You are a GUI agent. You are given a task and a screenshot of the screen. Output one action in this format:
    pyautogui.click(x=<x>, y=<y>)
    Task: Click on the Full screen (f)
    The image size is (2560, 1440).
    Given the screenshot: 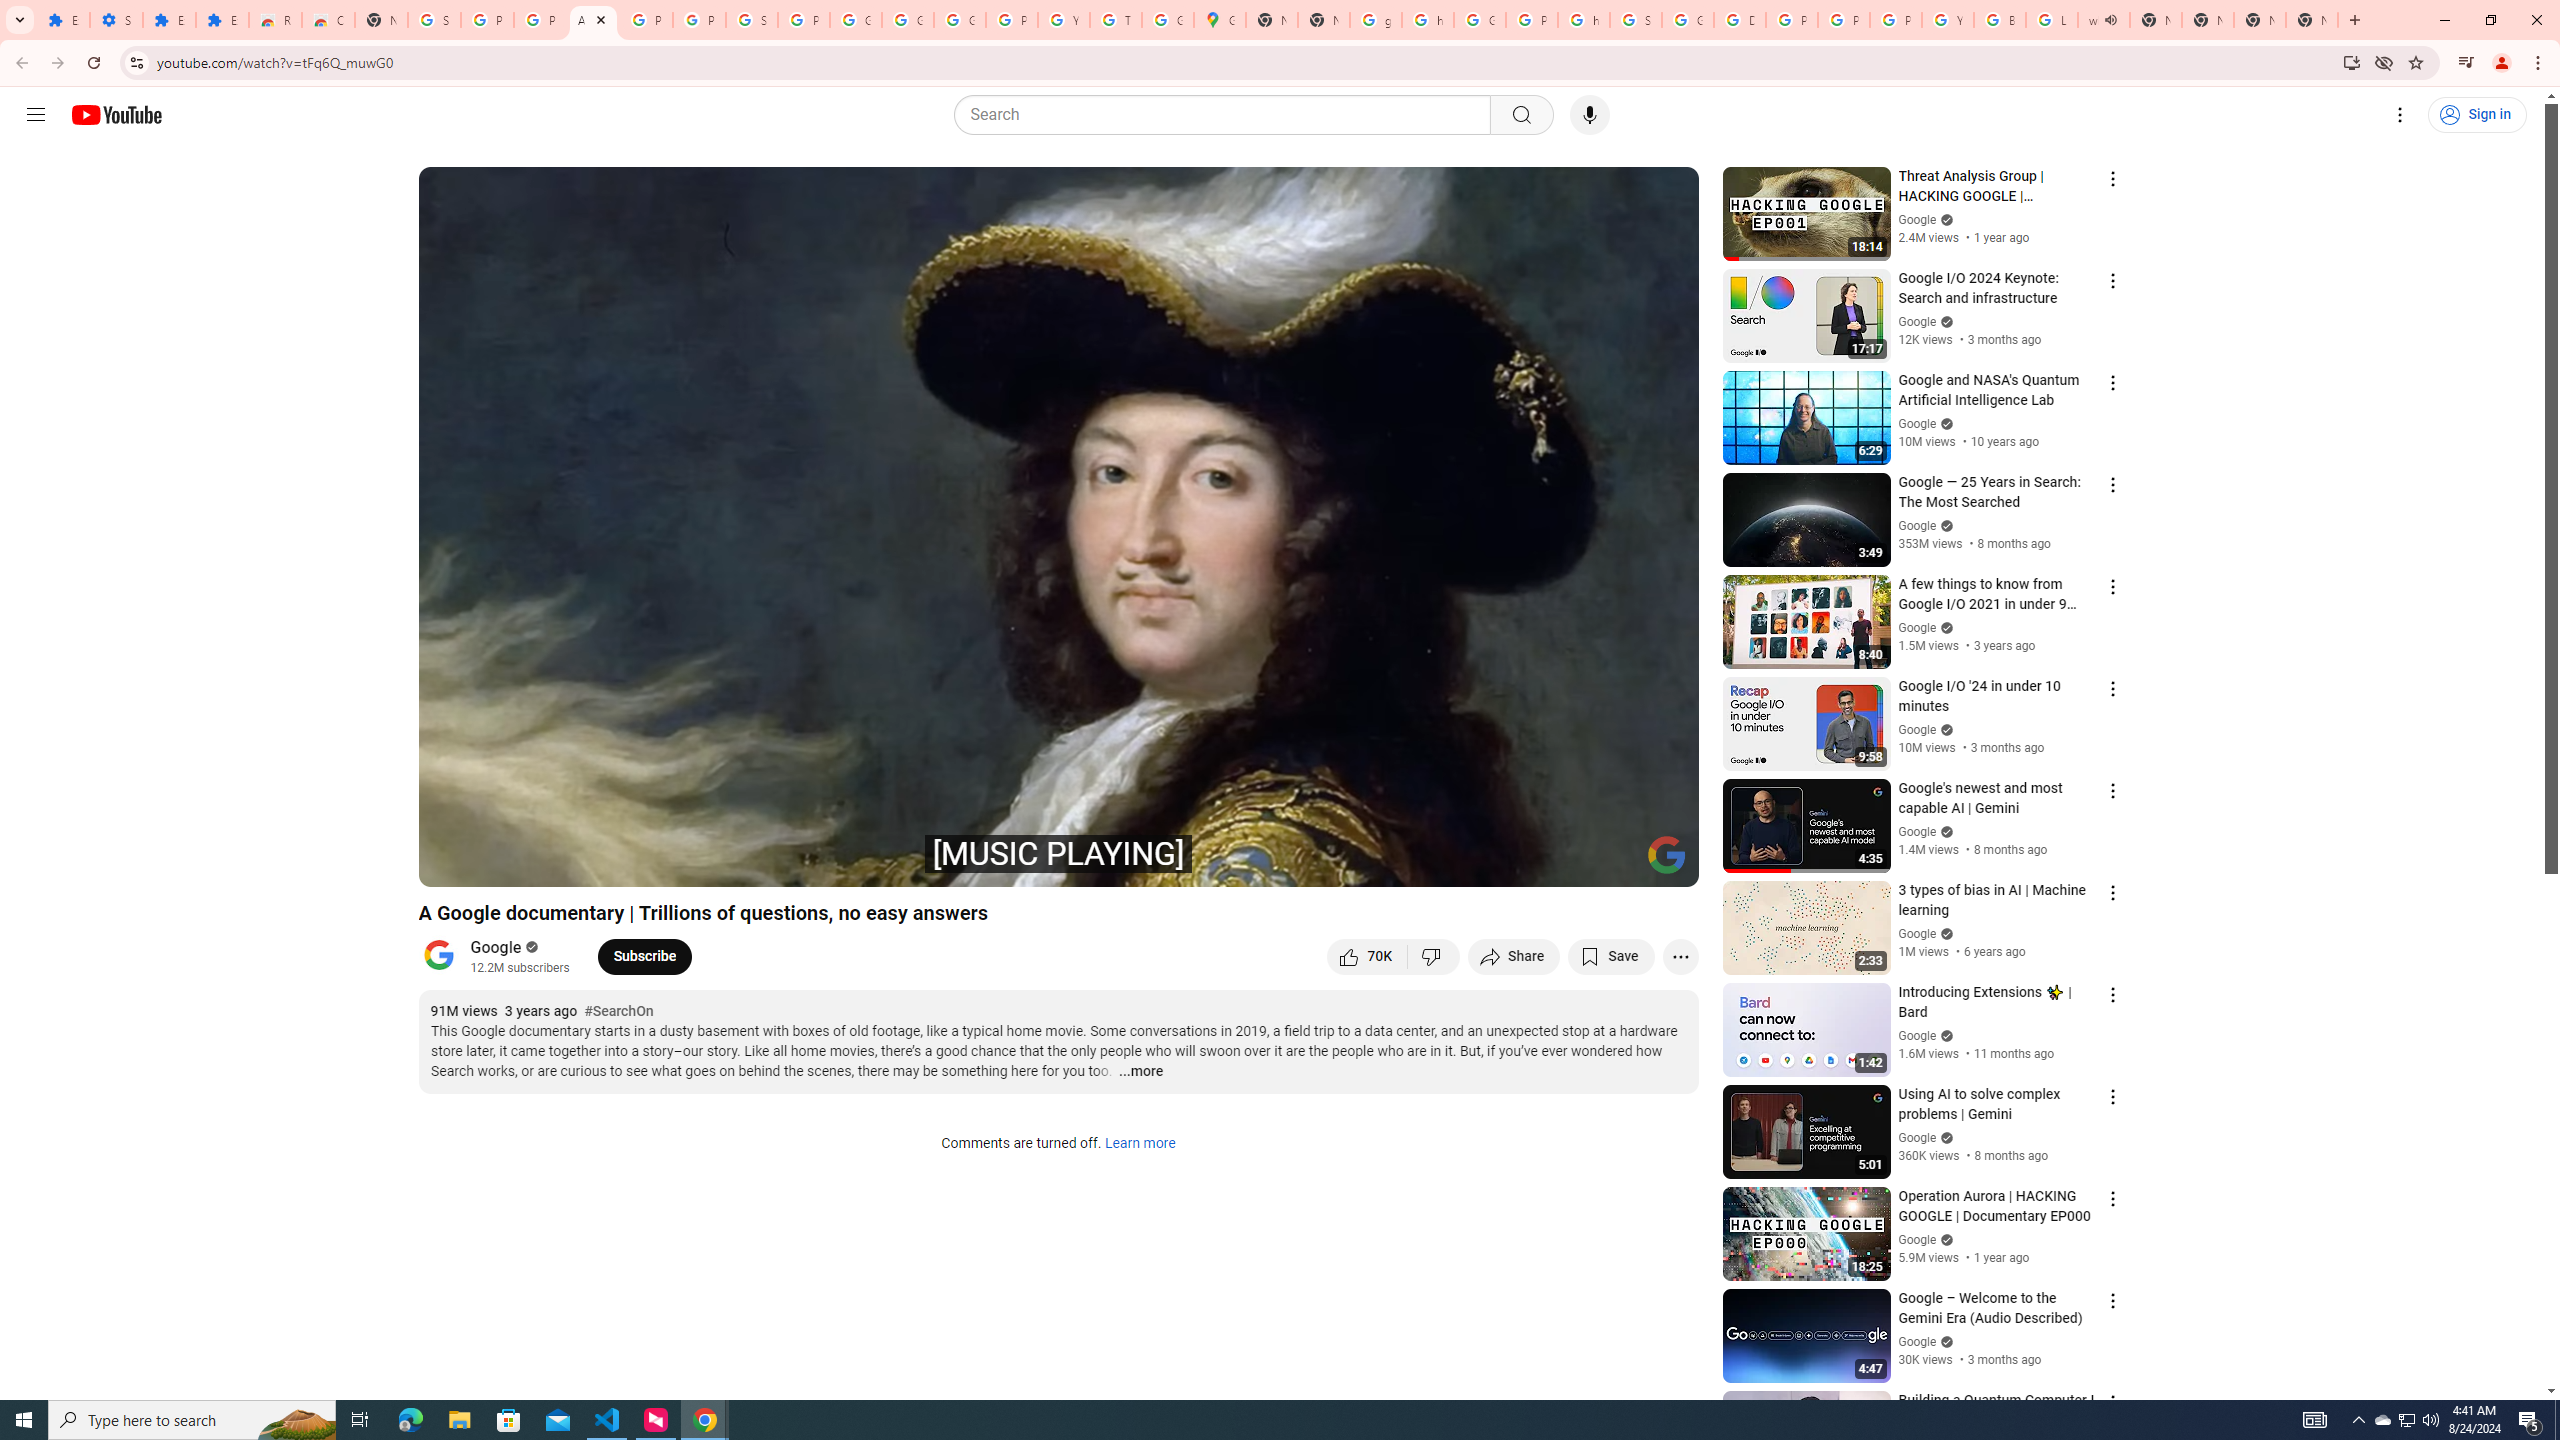 What is the action you would take?
    pyautogui.click(x=1662, y=863)
    